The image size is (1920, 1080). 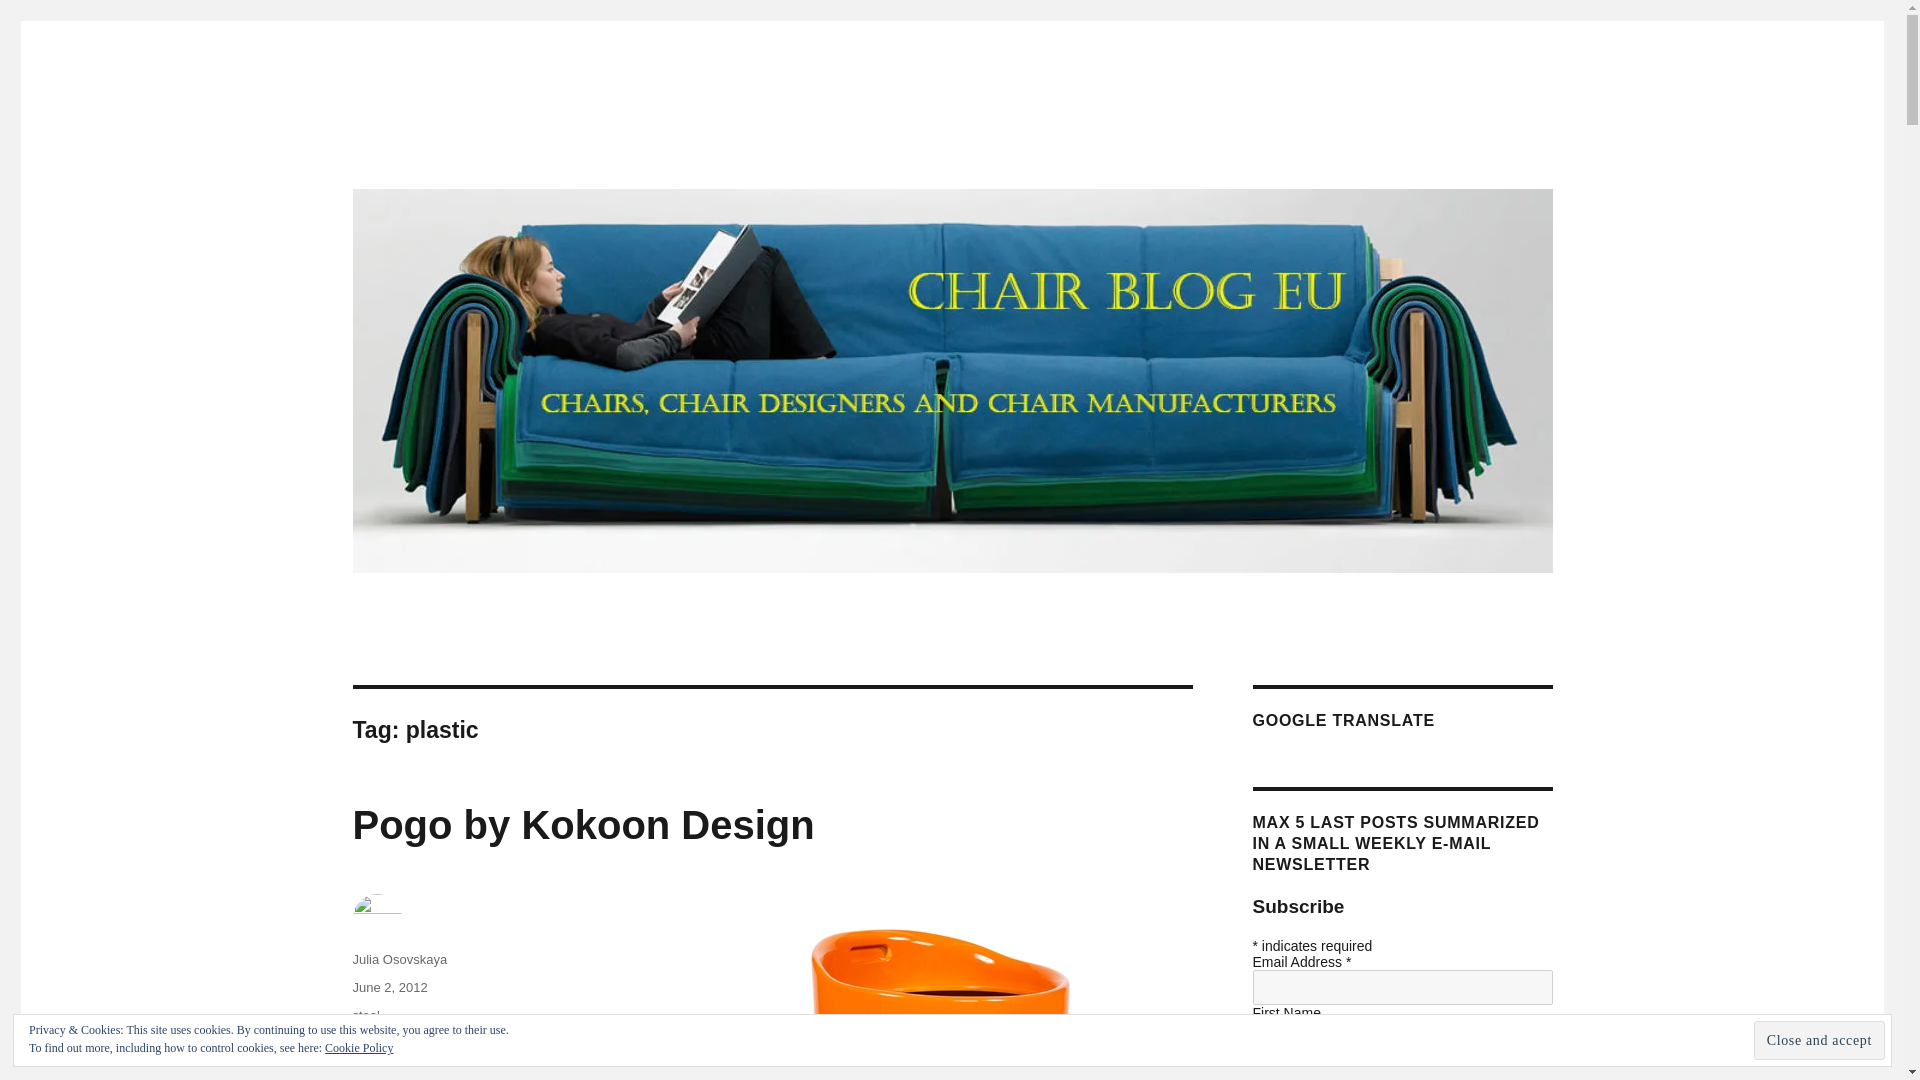 I want to click on Pogo by Kokoon Design, so click(x=582, y=824).